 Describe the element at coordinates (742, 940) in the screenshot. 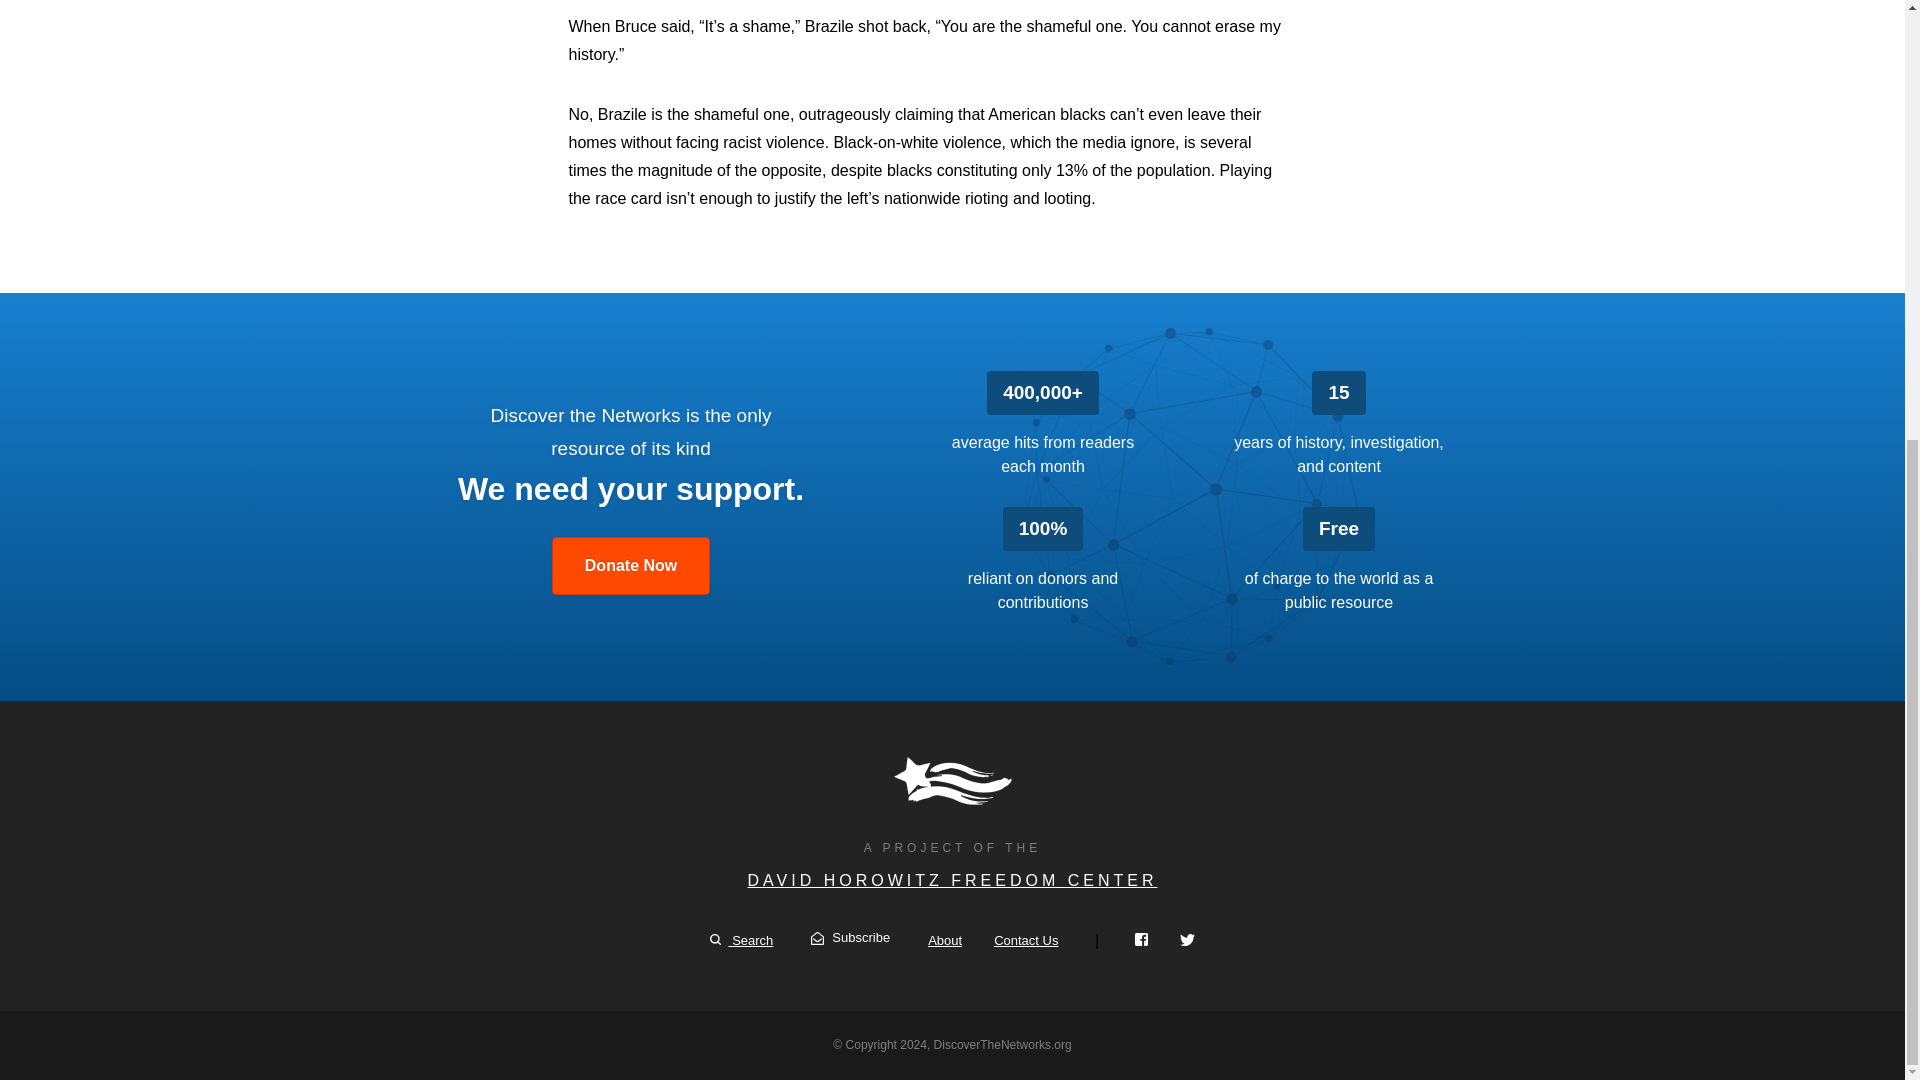

I see `Search` at that location.